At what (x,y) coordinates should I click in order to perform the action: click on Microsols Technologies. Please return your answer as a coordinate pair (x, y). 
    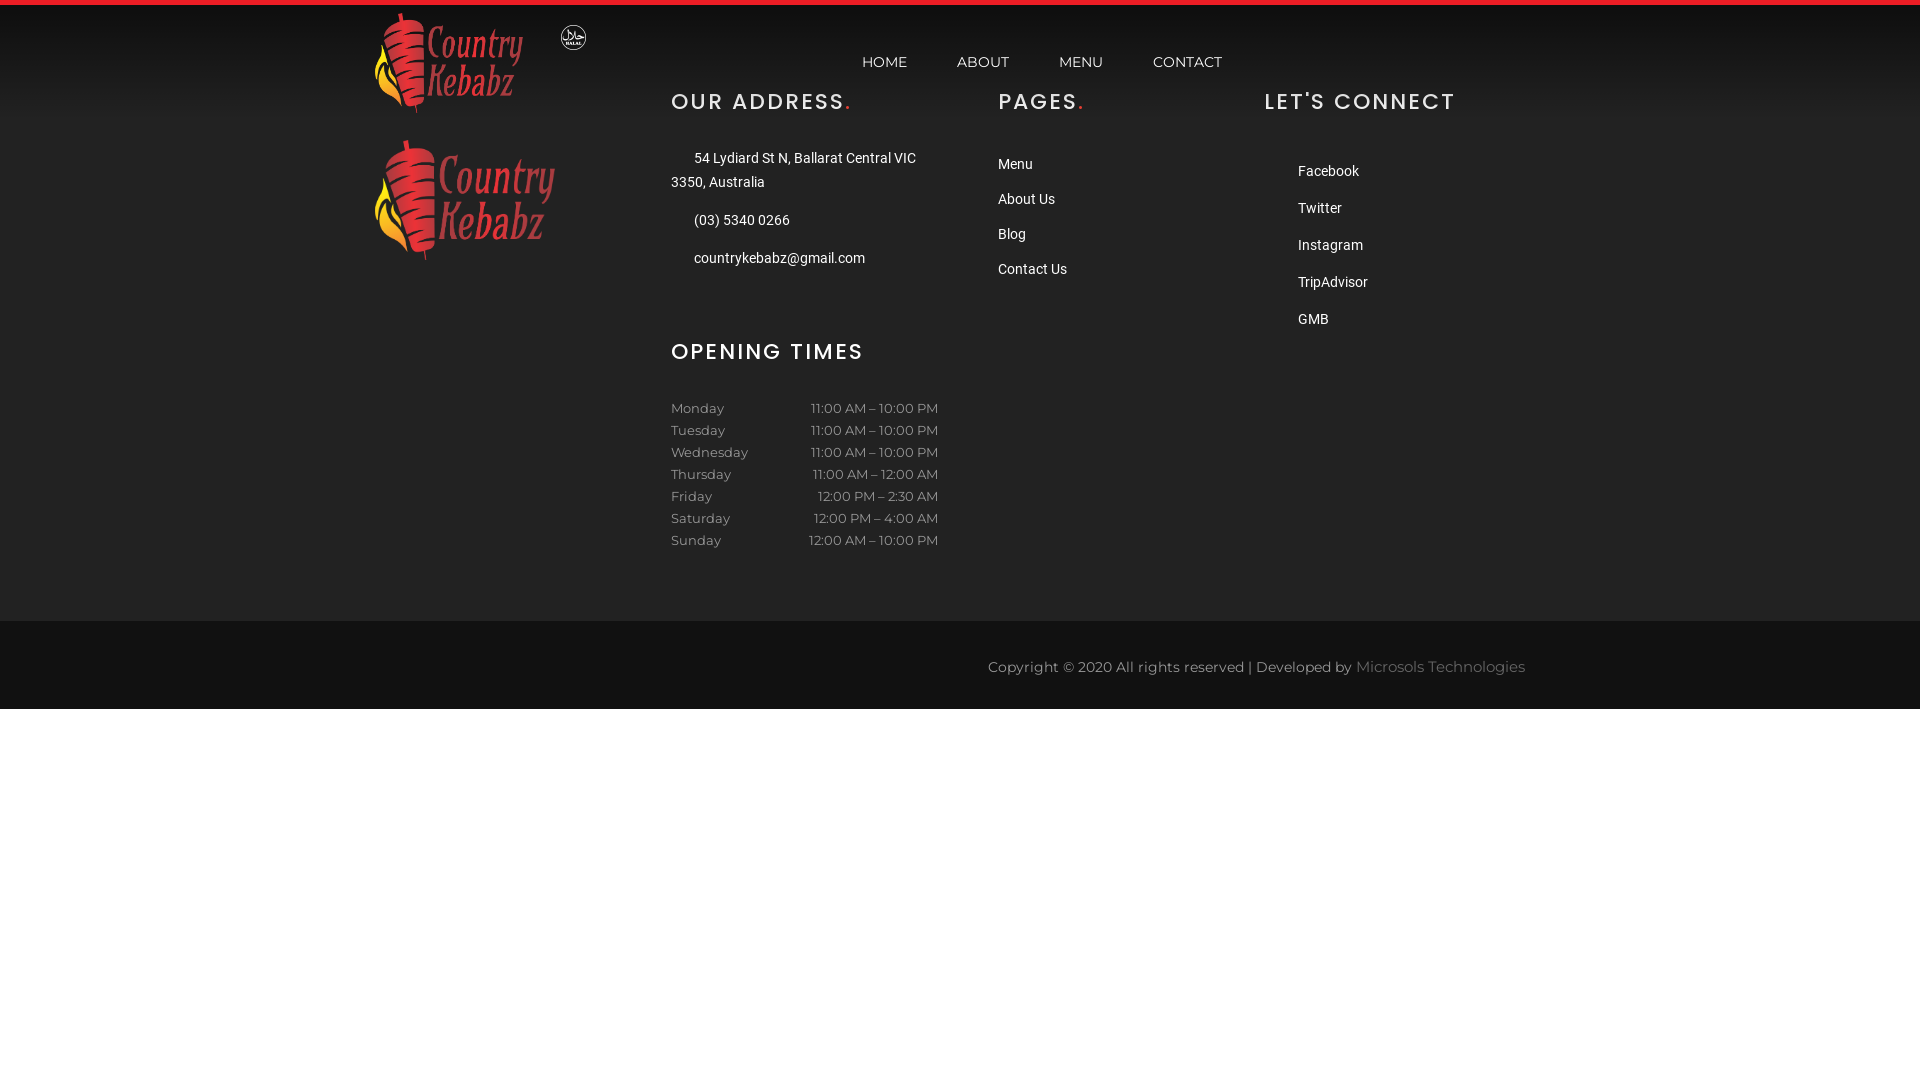
    Looking at the image, I should click on (1440, 666).